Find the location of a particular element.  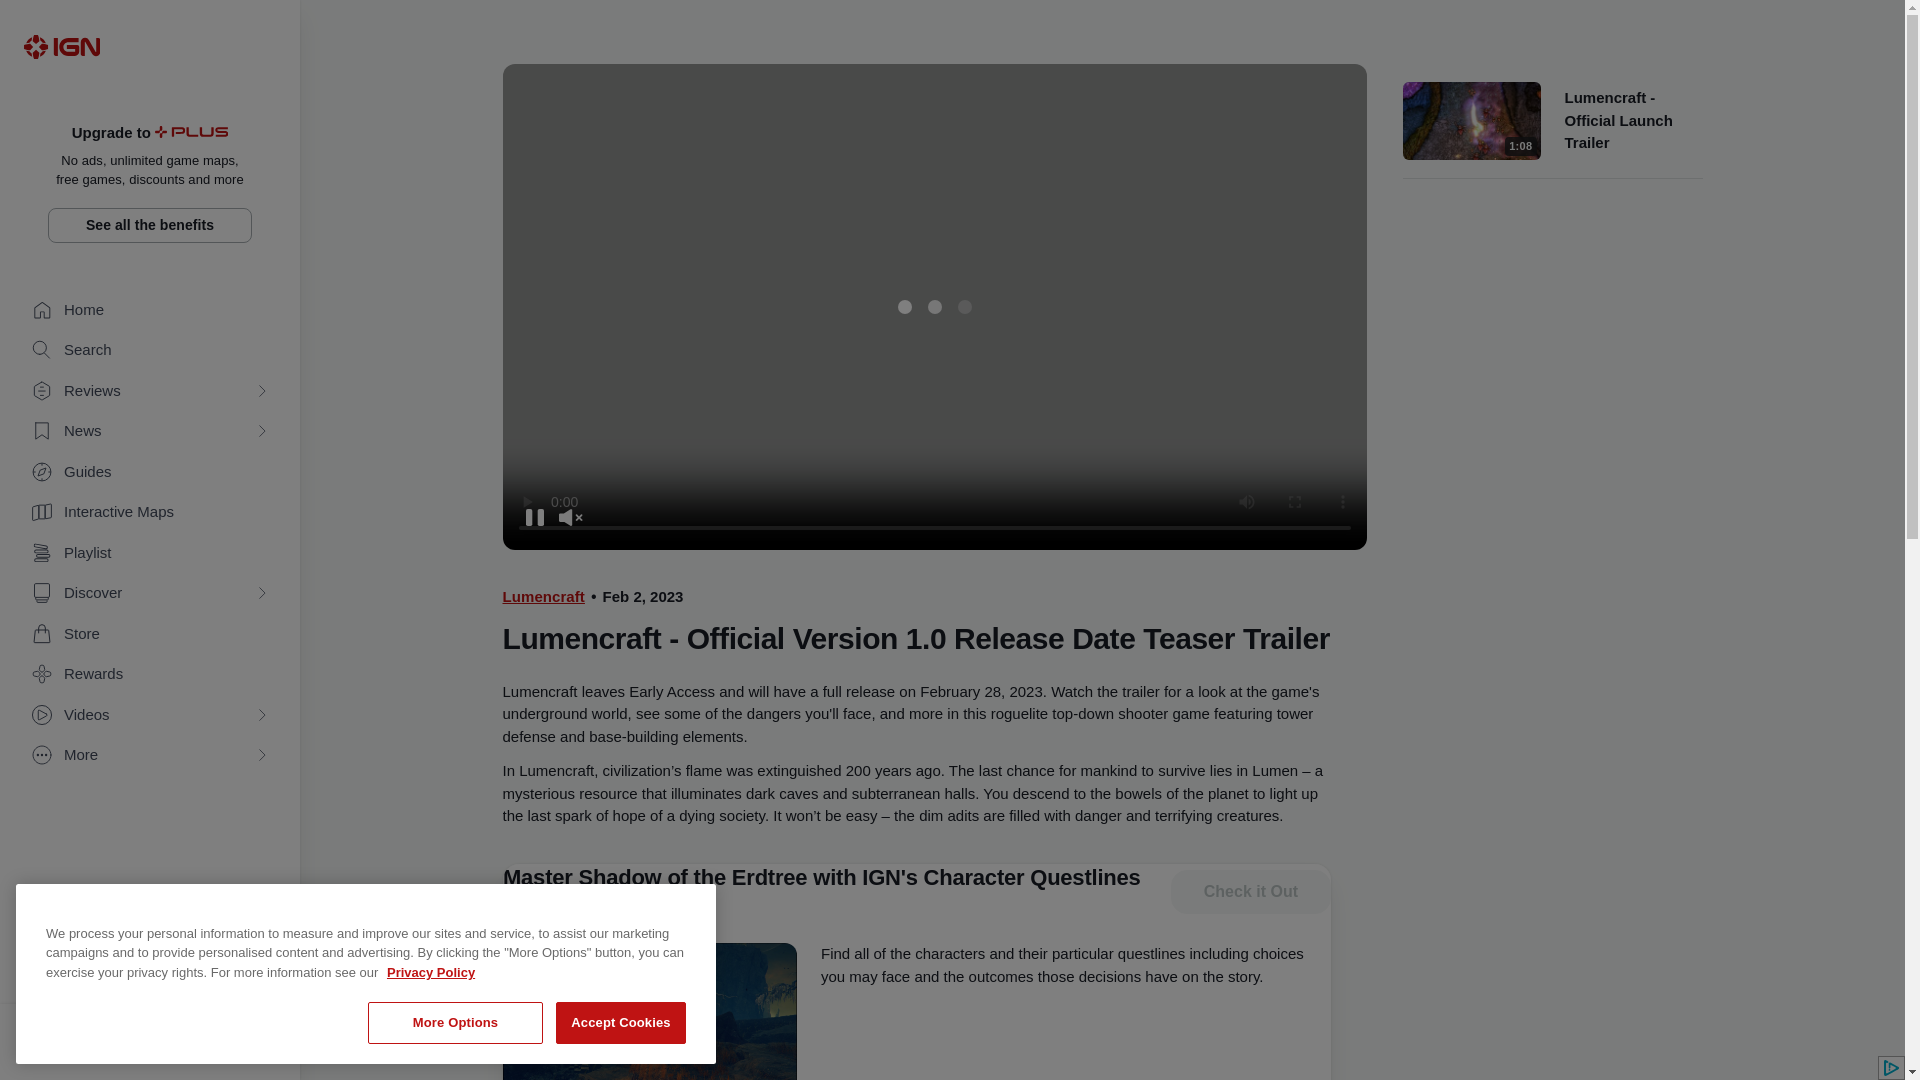

See all the benefits is located at coordinates (150, 226).